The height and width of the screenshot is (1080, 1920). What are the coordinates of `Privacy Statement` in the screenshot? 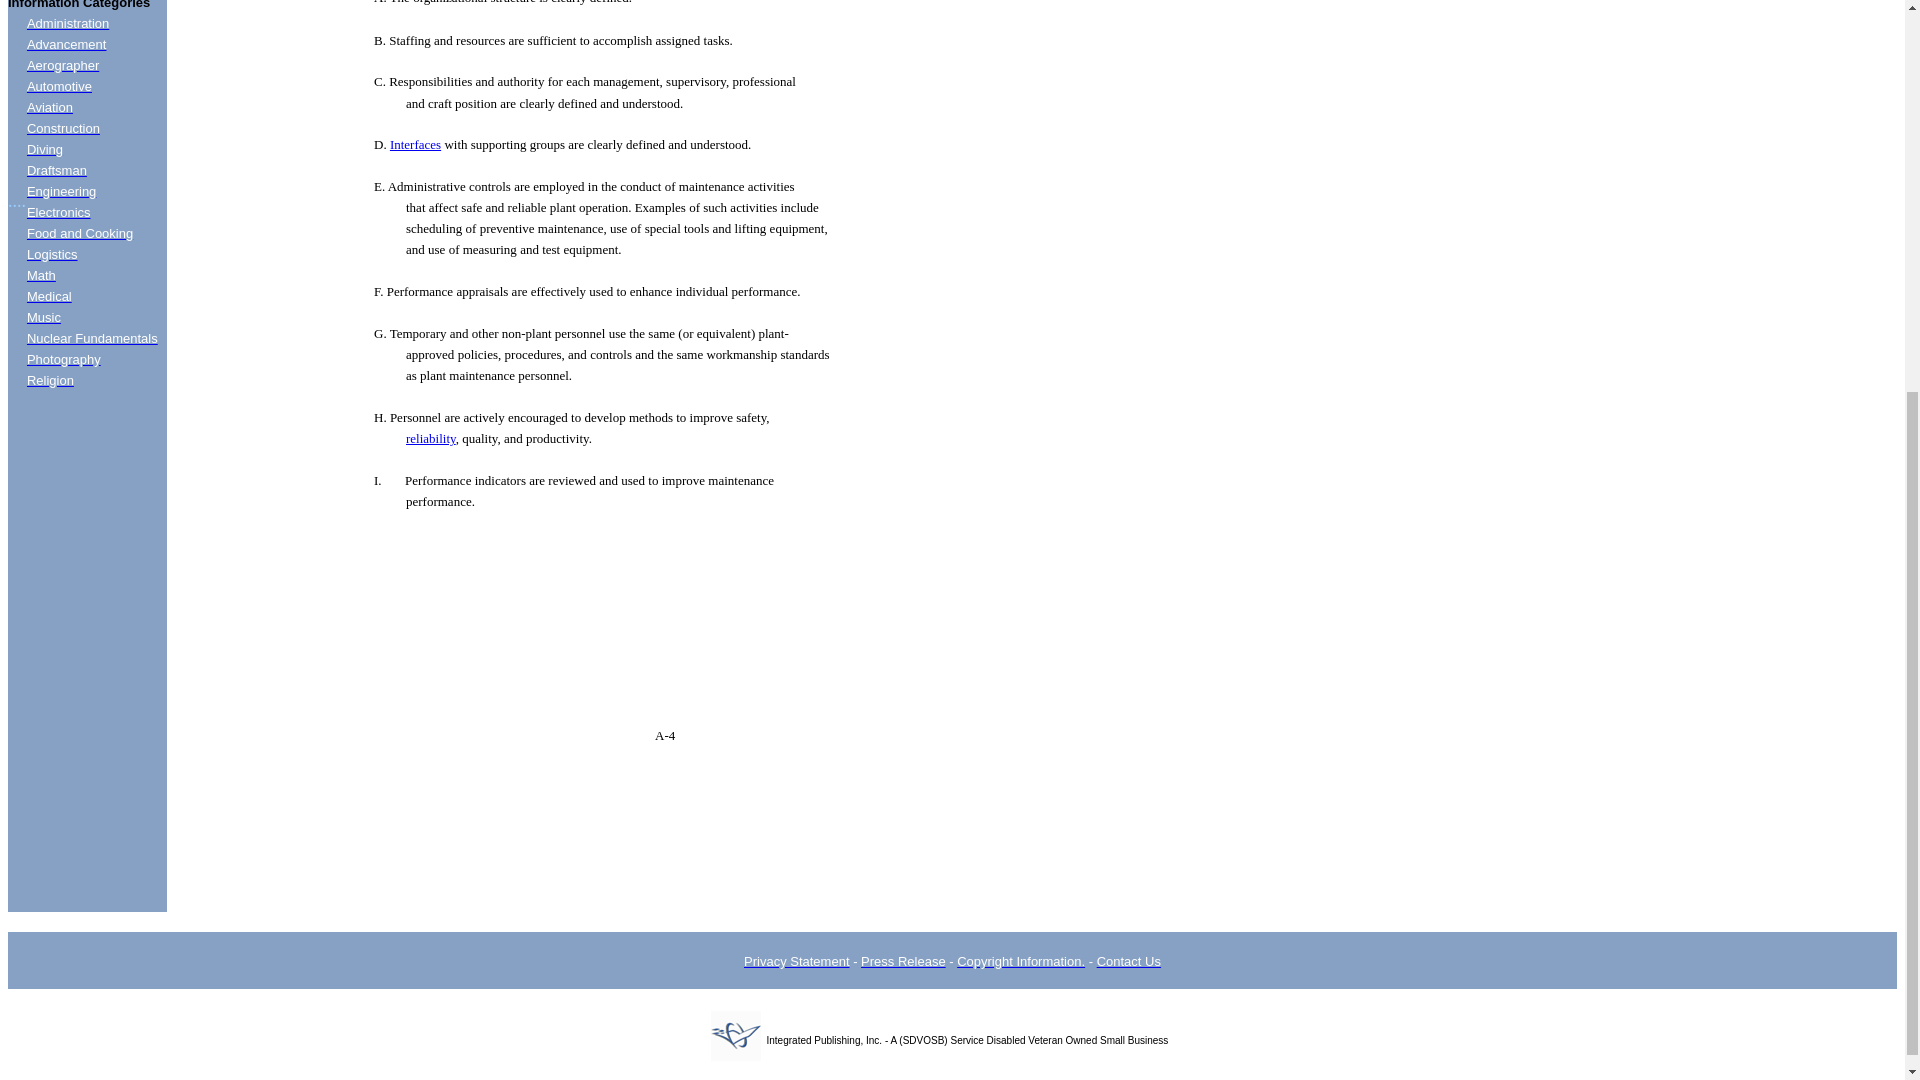 It's located at (797, 960).